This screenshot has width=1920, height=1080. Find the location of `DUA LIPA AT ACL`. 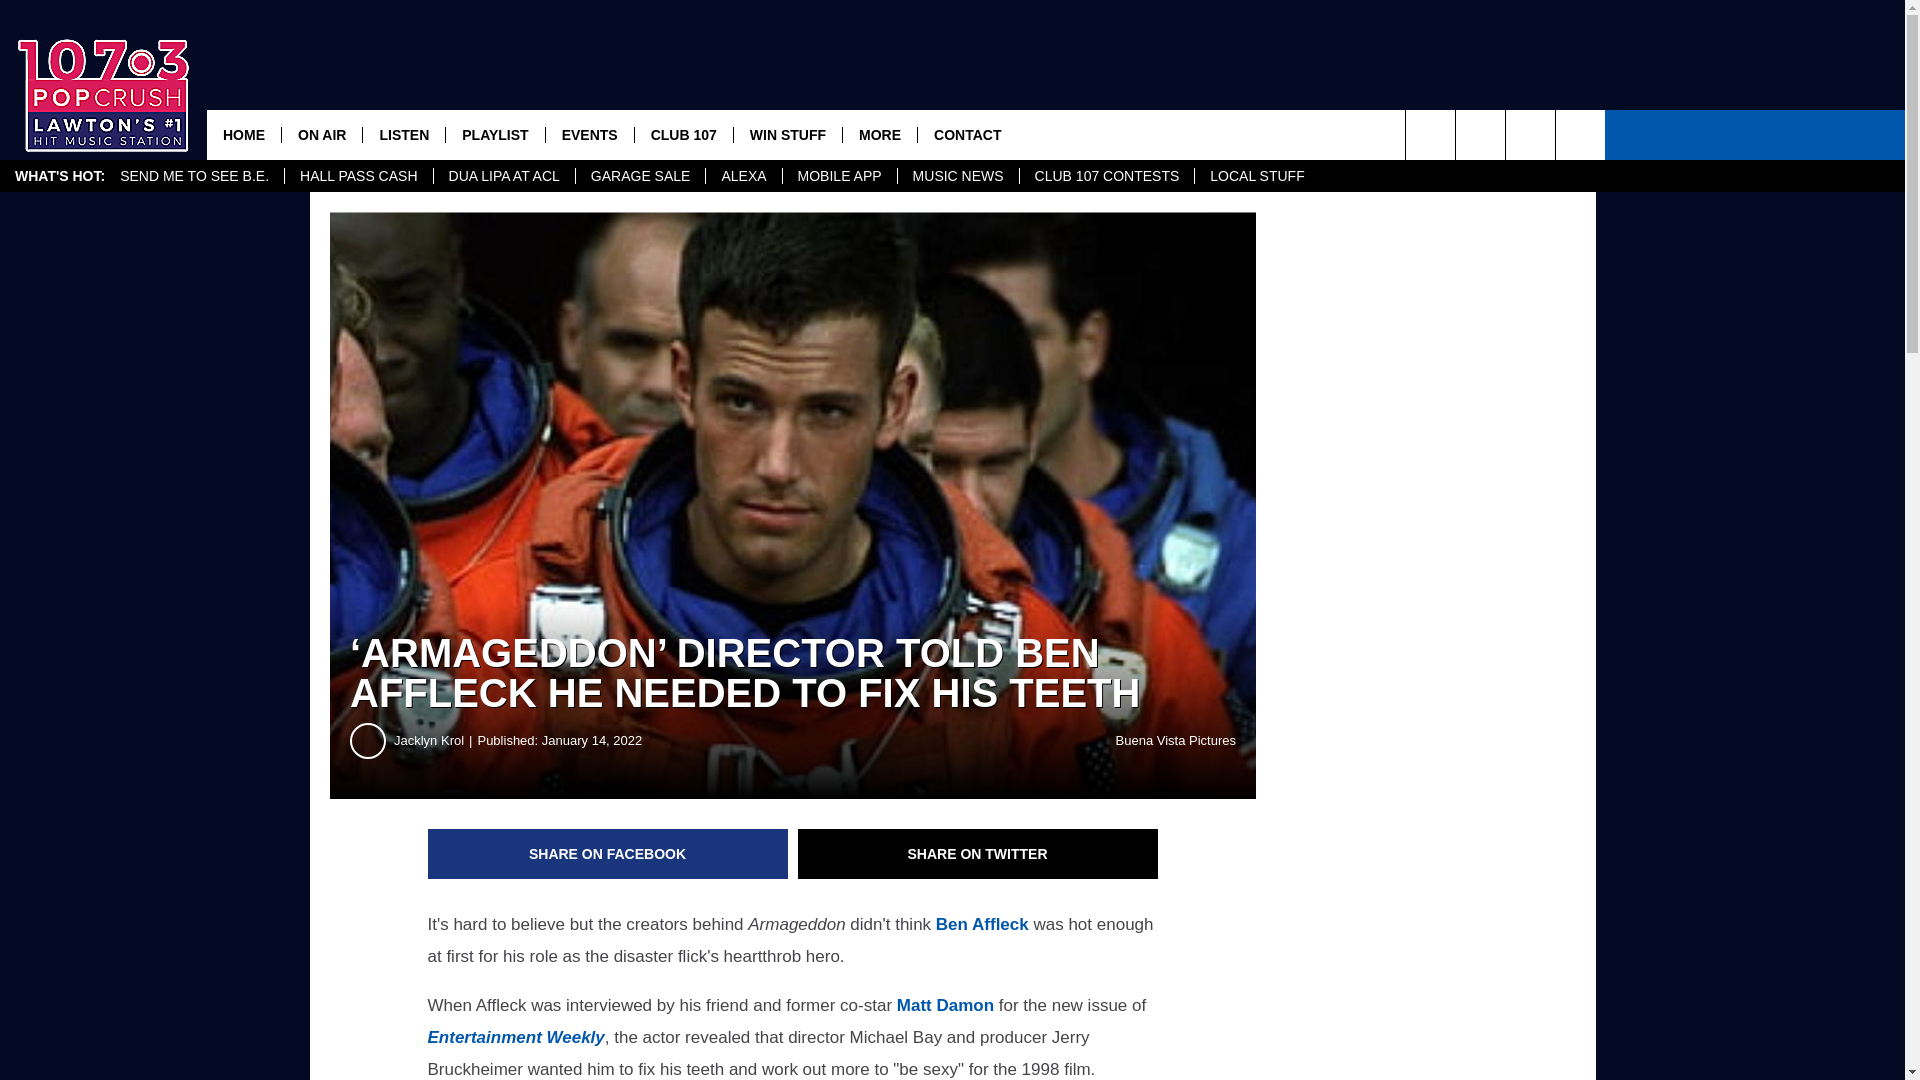

DUA LIPA AT ACL is located at coordinates (504, 176).